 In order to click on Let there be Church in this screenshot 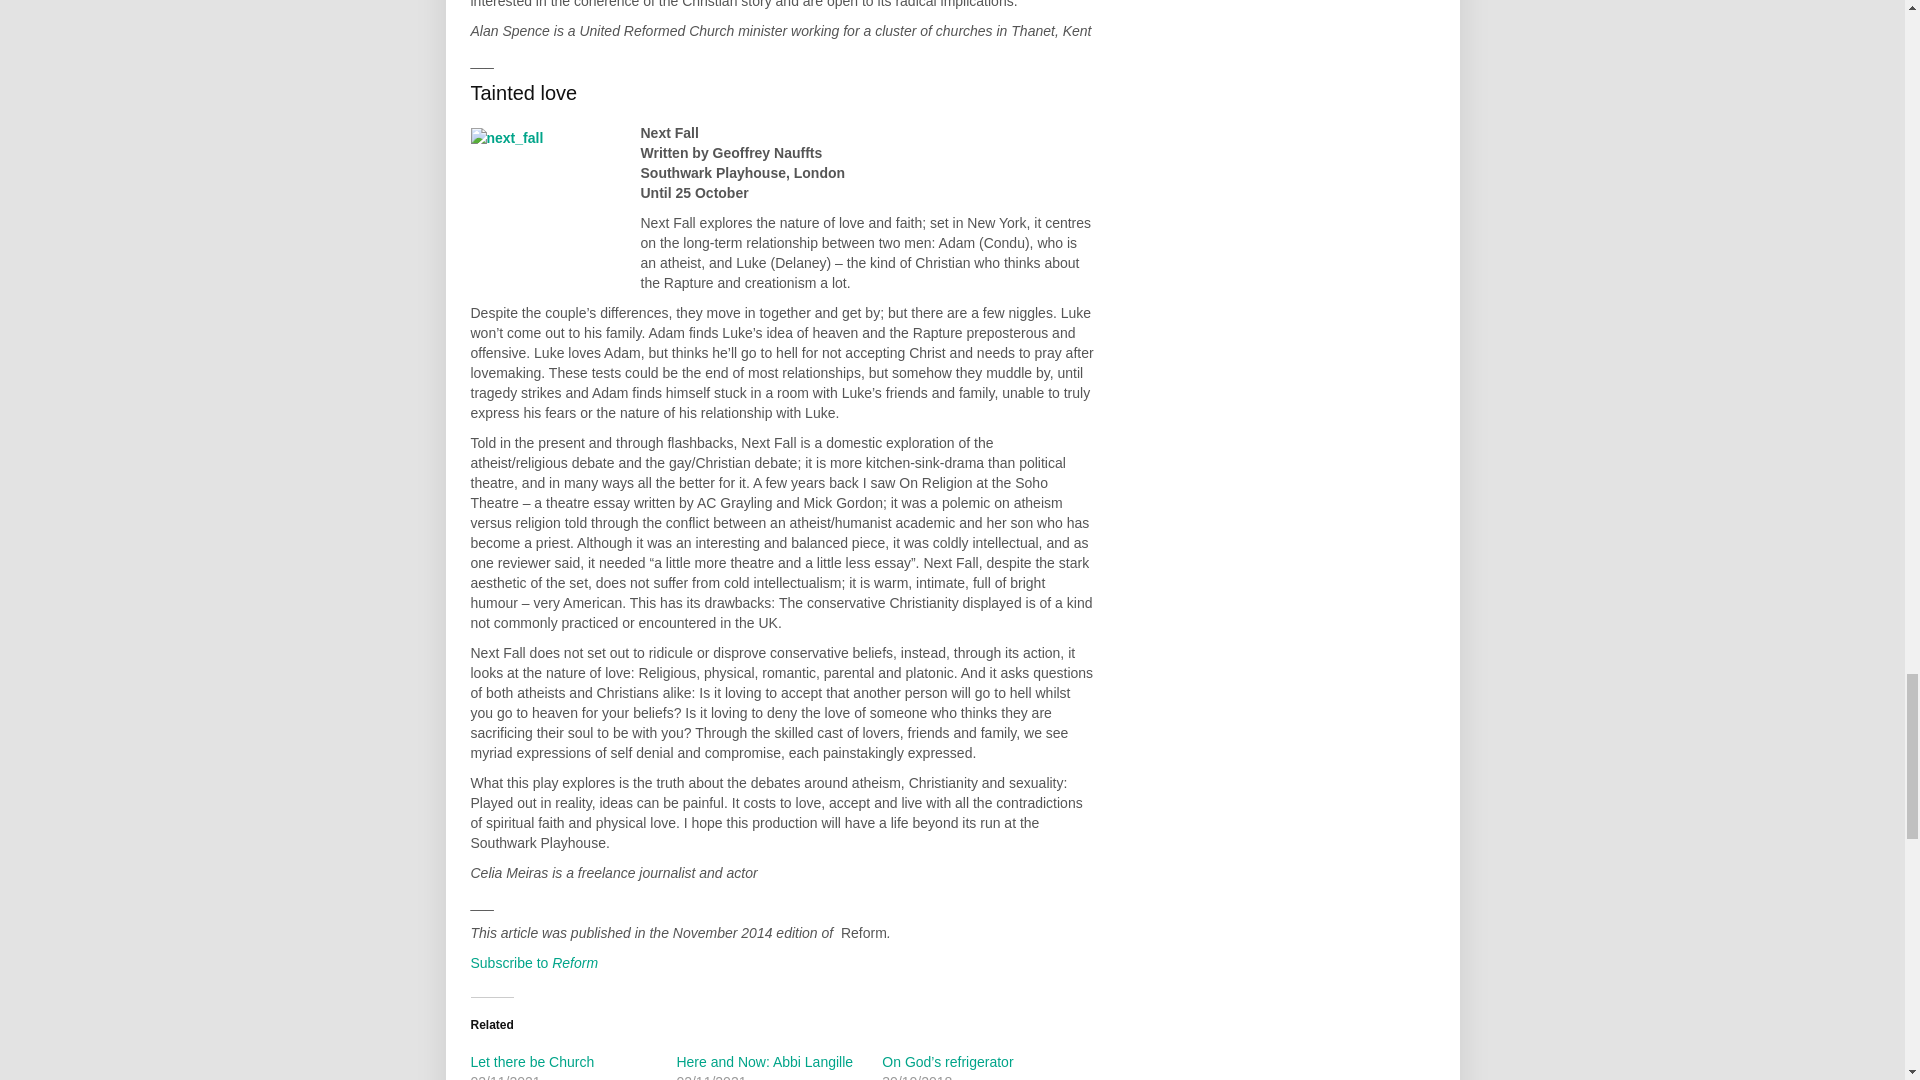, I will do `click(532, 1062)`.